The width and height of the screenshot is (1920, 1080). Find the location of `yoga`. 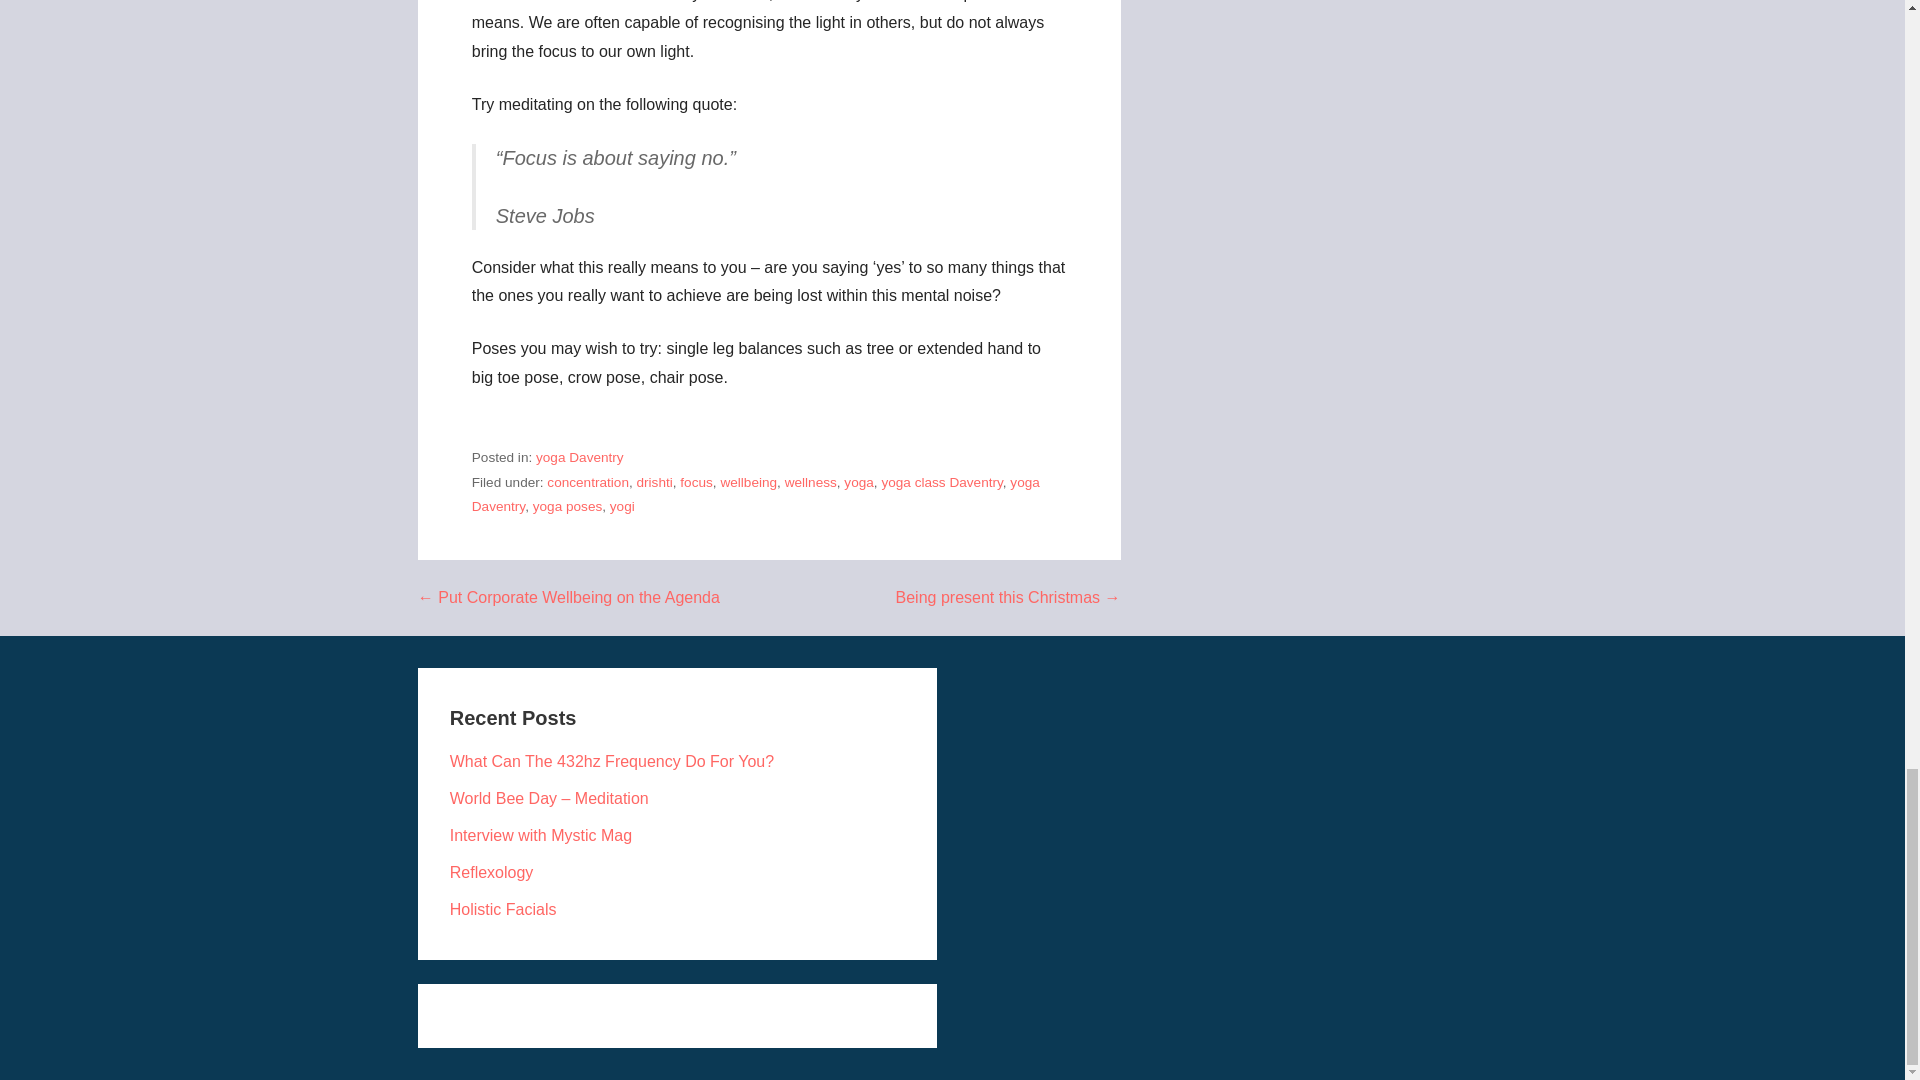

yoga is located at coordinates (858, 482).